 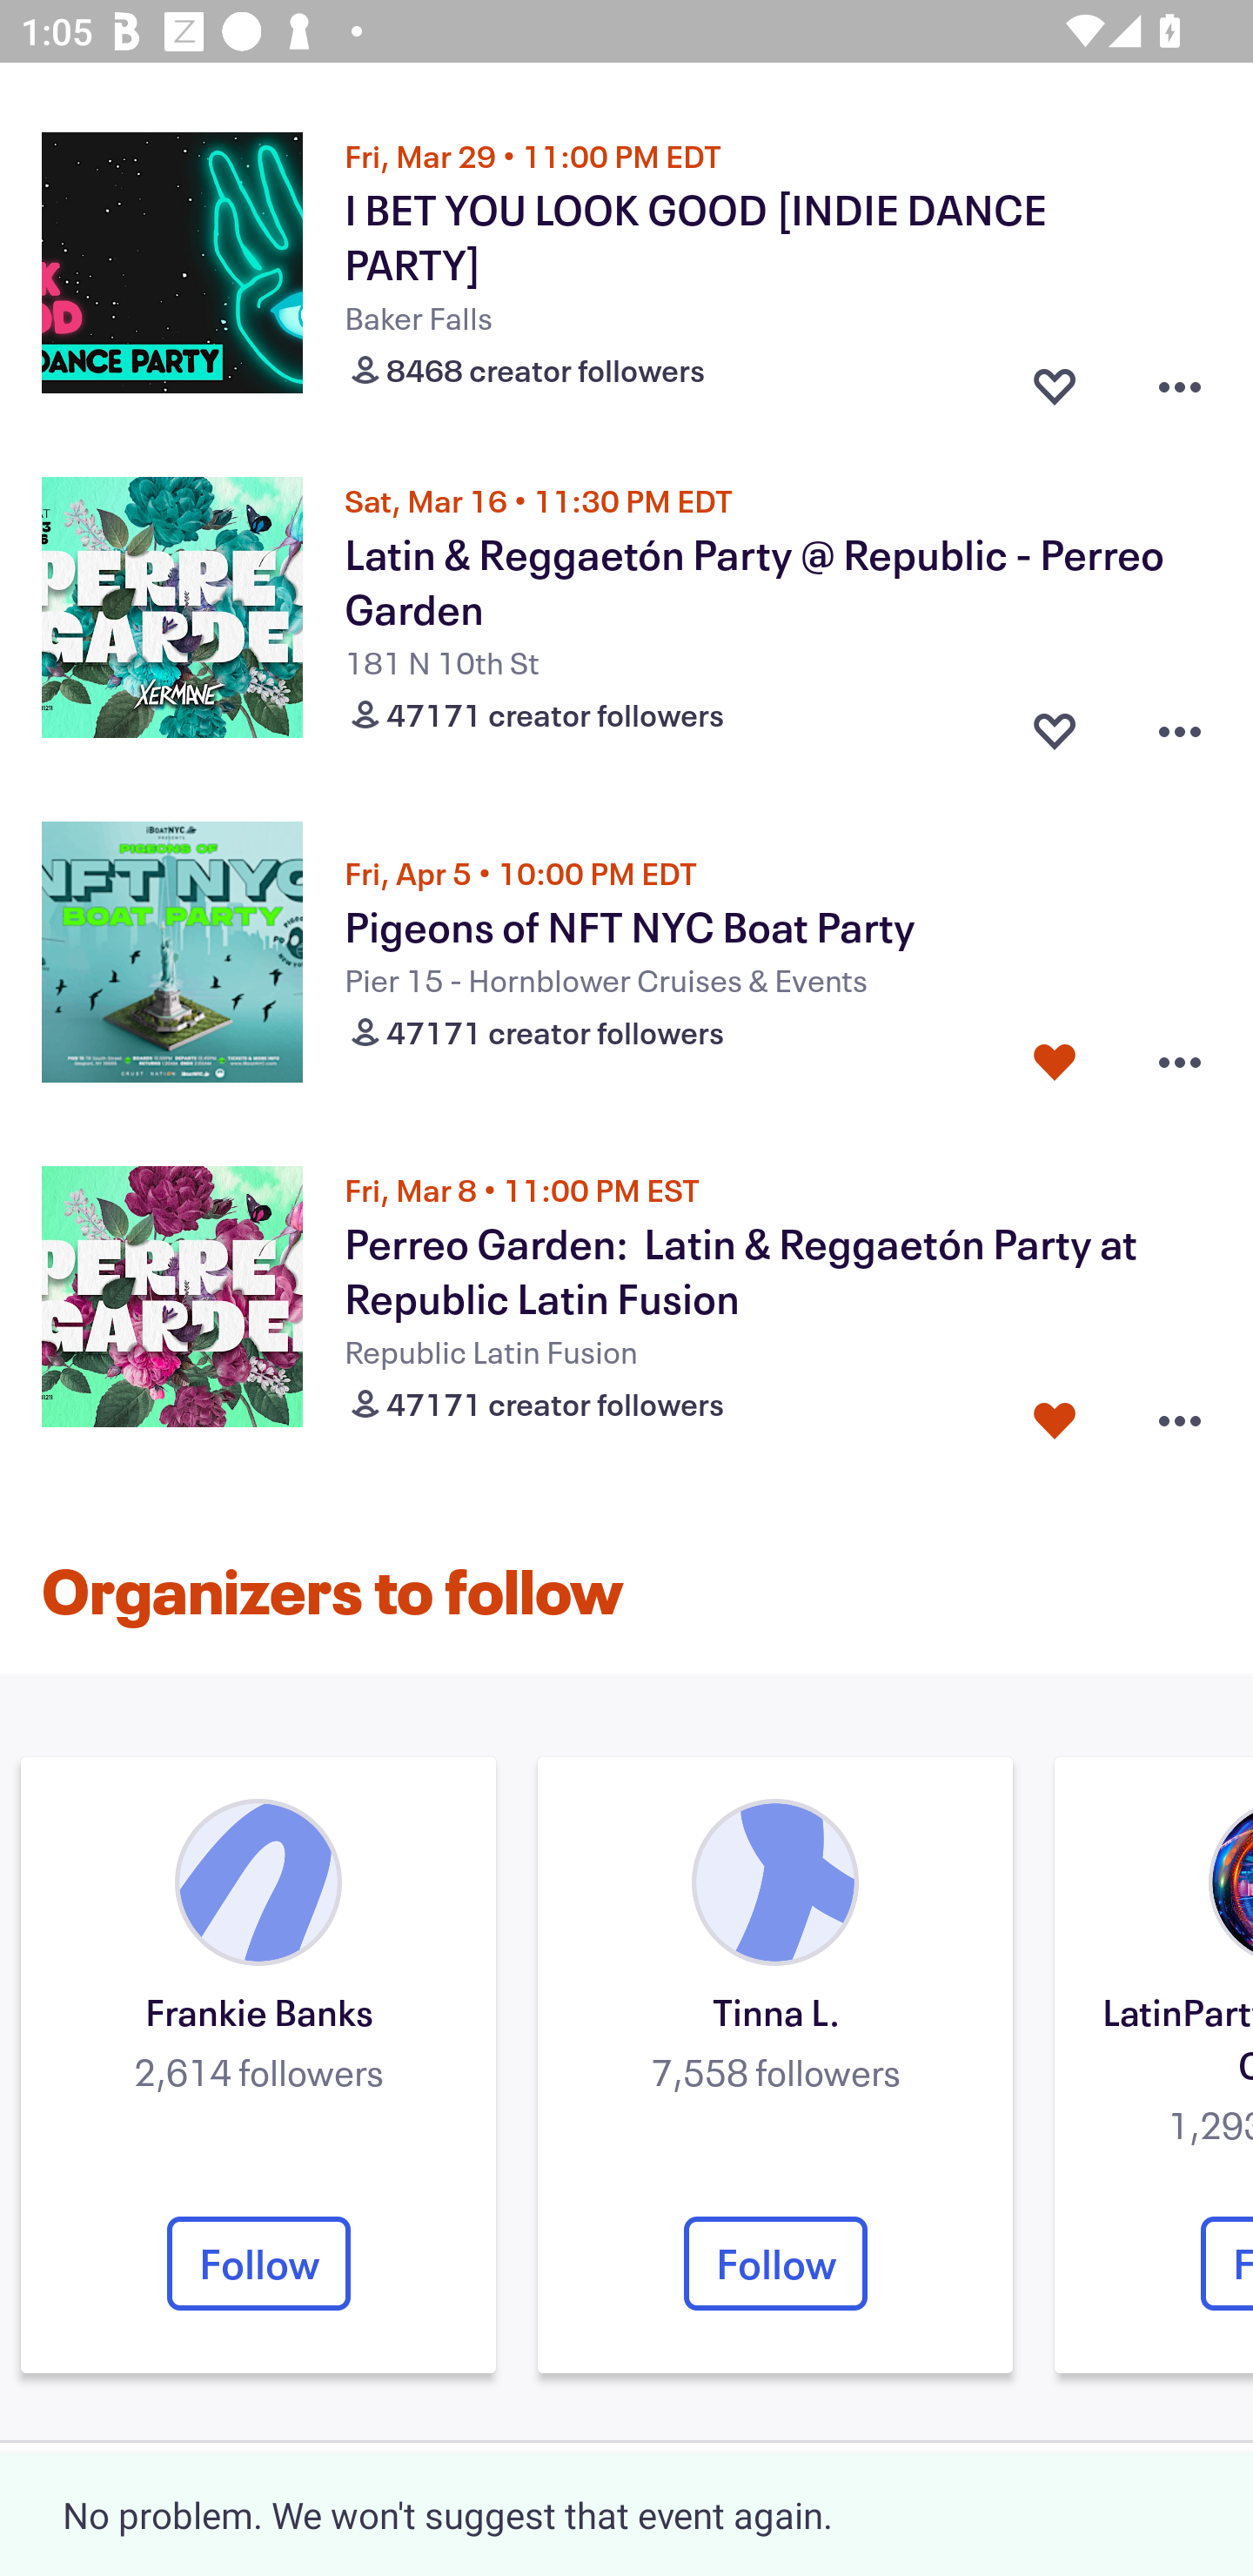 What do you see at coordinates (1055, 1061) in the screenshot?
I see `Favorite button` at bounding box center [1055, 1061].